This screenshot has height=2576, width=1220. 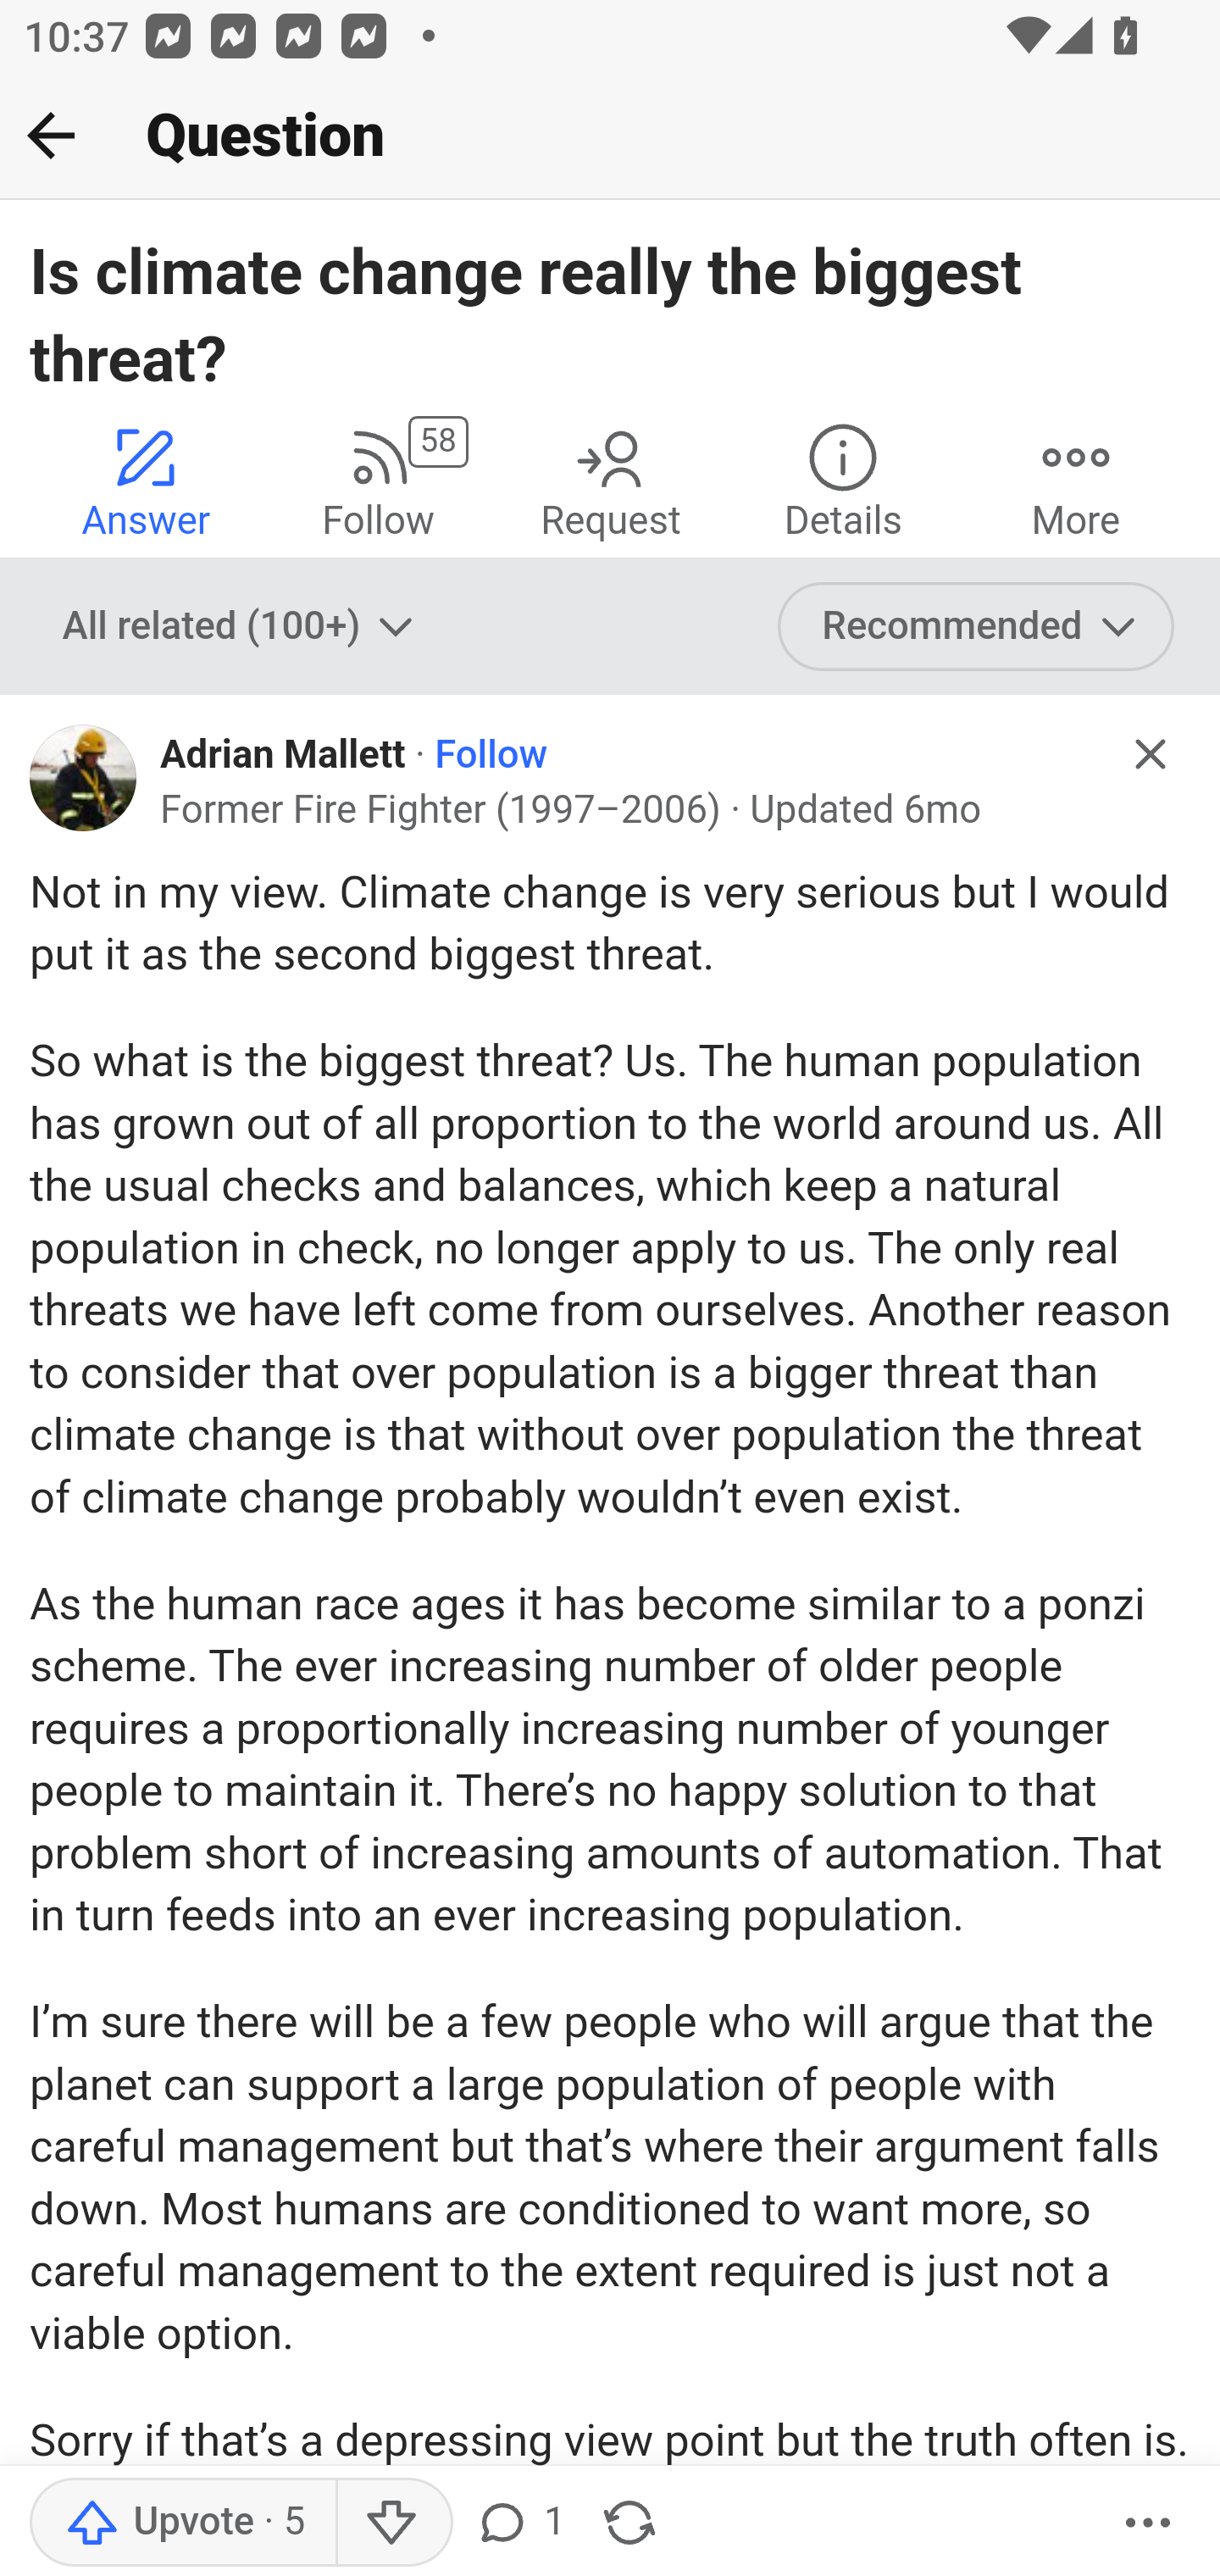 What do you see at coordinates (866, 811) in the screenshot?
I see `Updated 6mo Updated  6 mo` at bounding box center [866, 811].